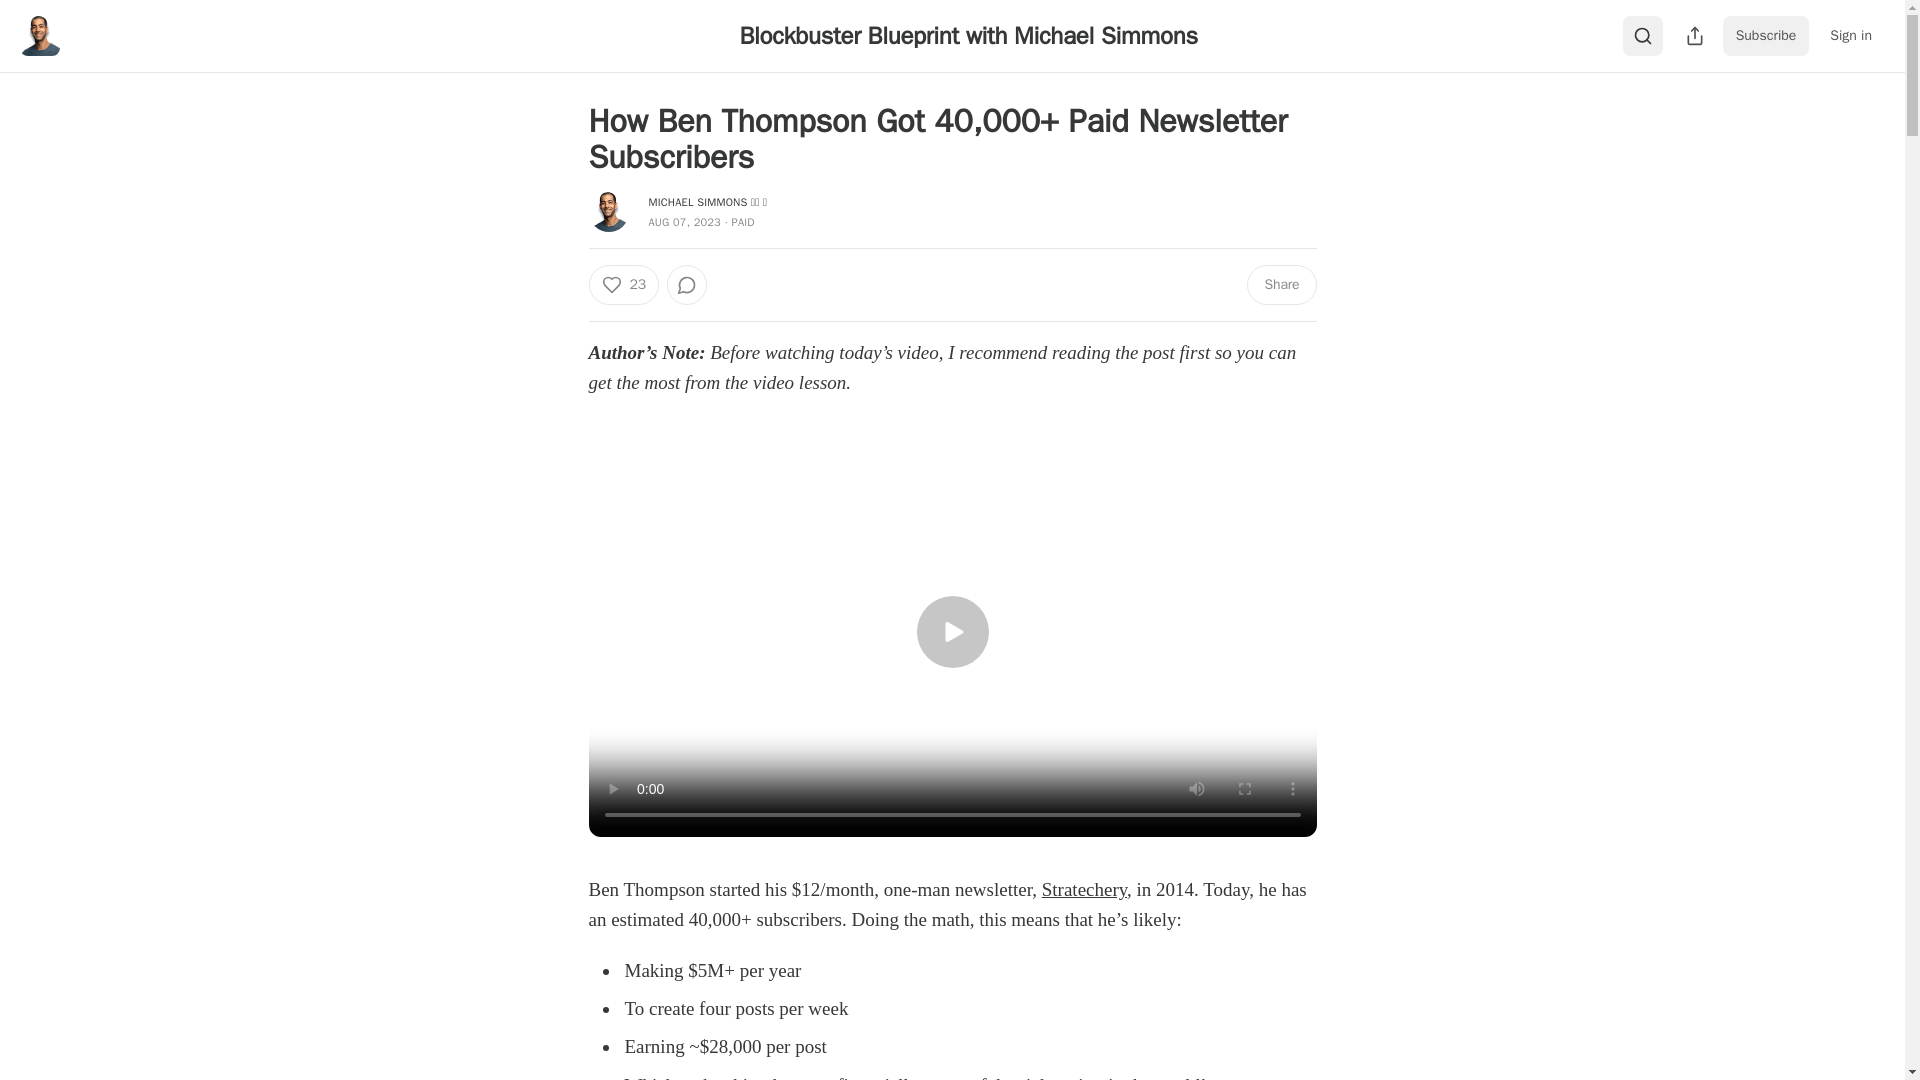 The height and width of the screenshot is (1080, 1920). Describe the element at coordinates (1850, 36) in the screenshot. I see `Sign in` at that location.